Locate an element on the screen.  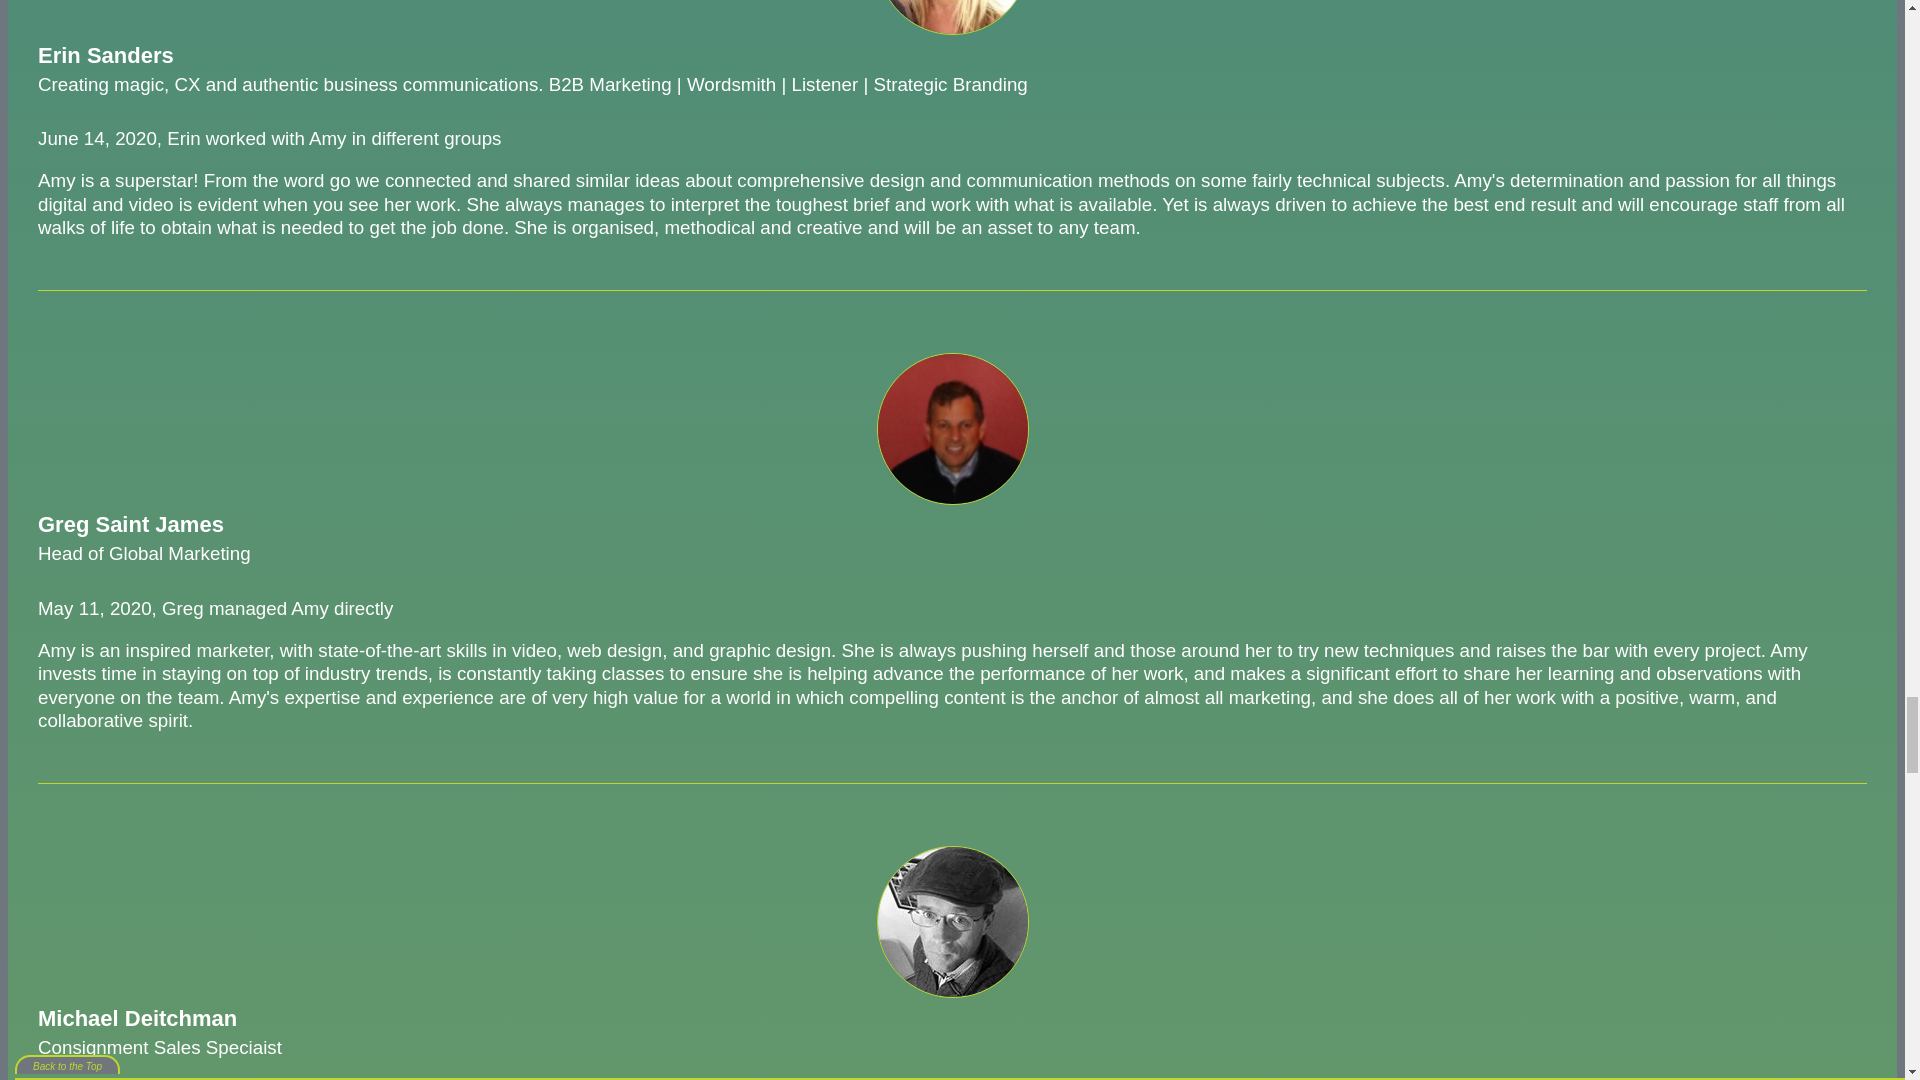
Michael Deitchman is located at coordinates (951, 921).